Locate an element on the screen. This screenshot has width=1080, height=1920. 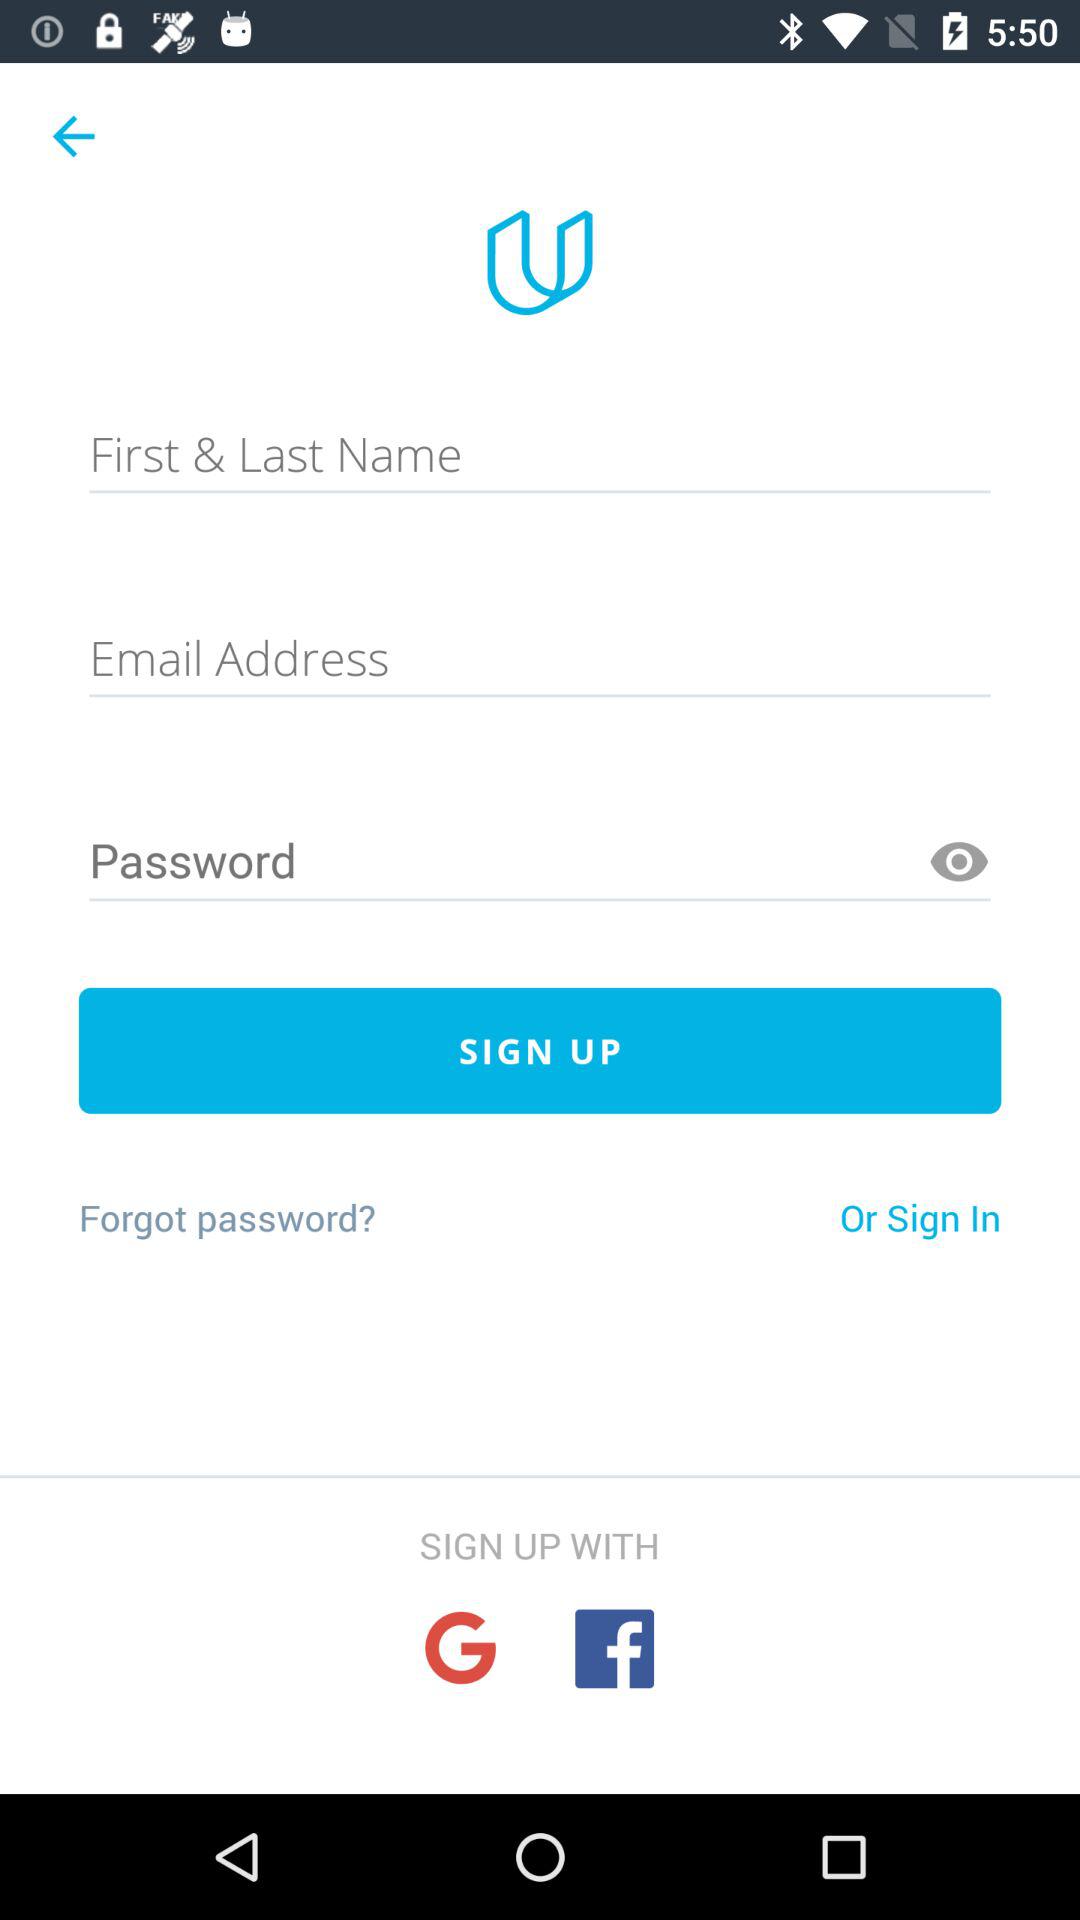
enter email address is located at coordinates (540, 658).